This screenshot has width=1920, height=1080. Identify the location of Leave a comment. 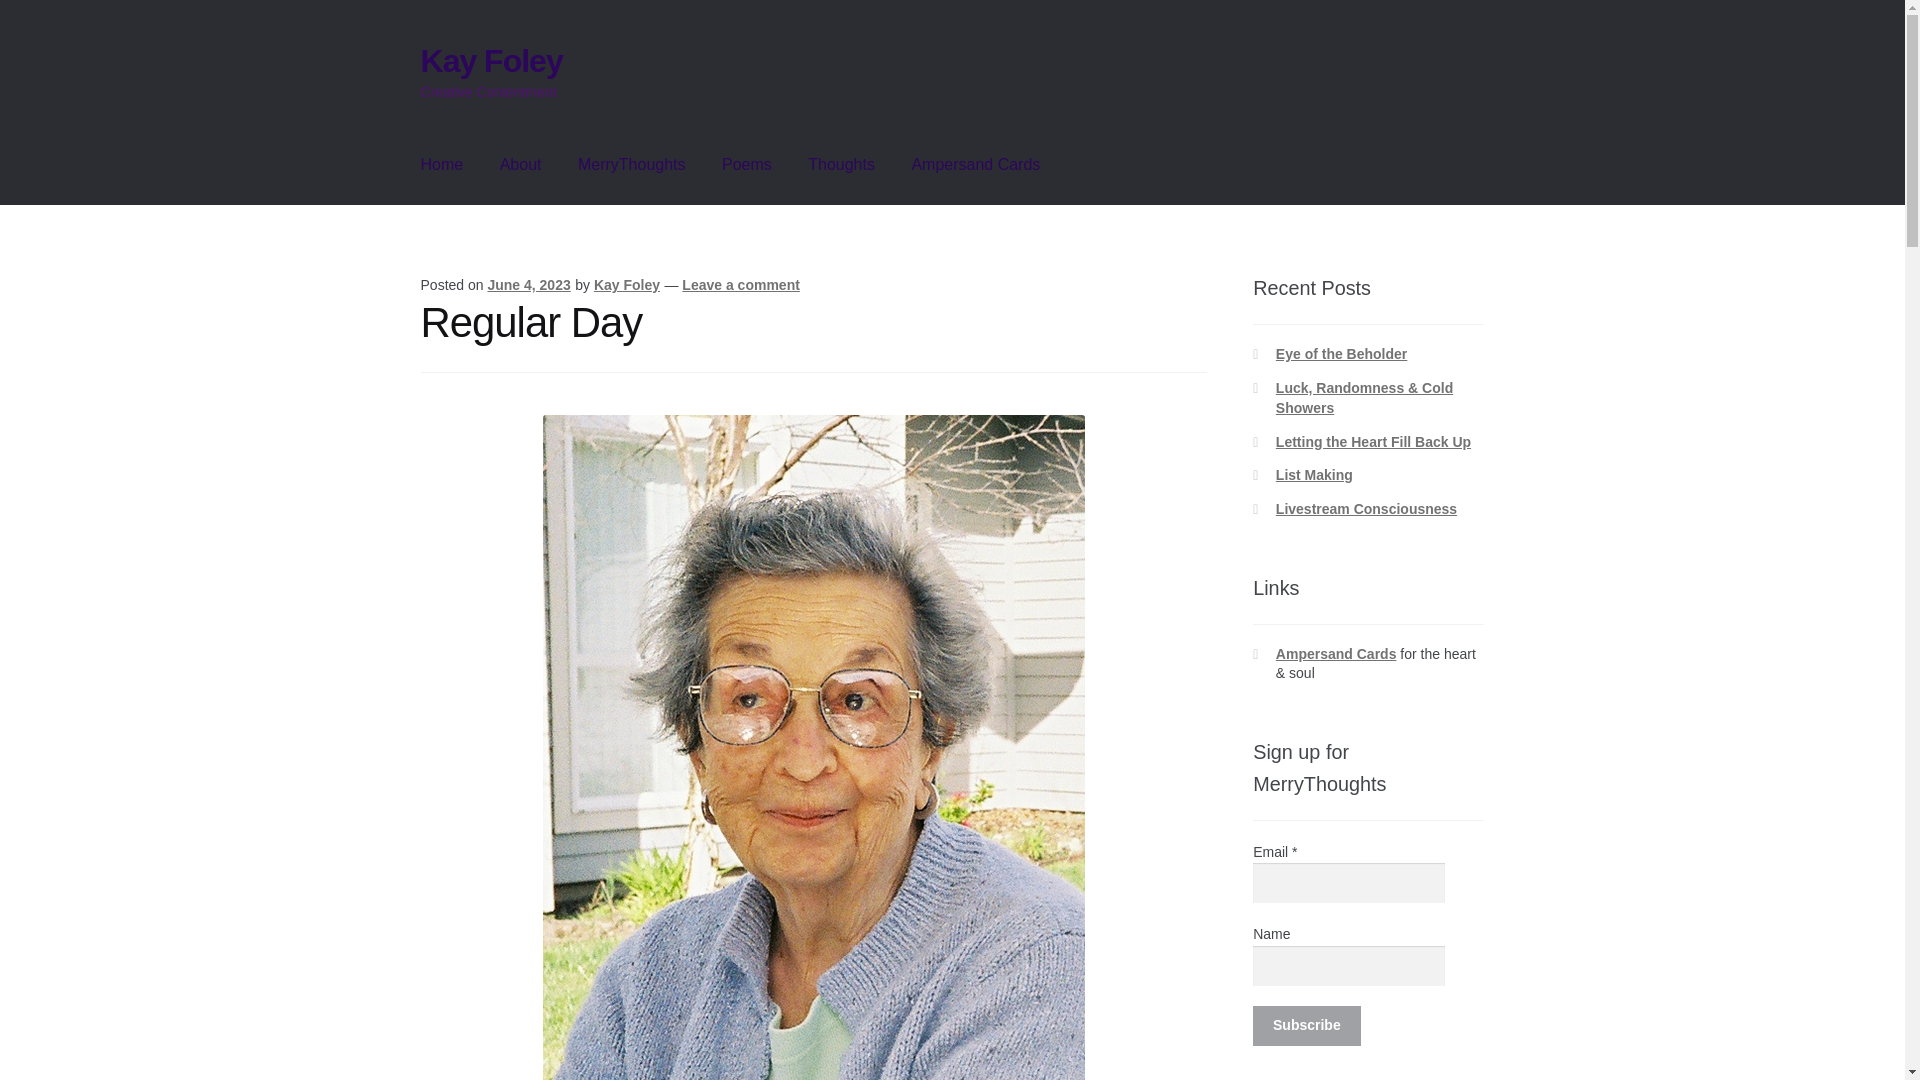
(740, 284).